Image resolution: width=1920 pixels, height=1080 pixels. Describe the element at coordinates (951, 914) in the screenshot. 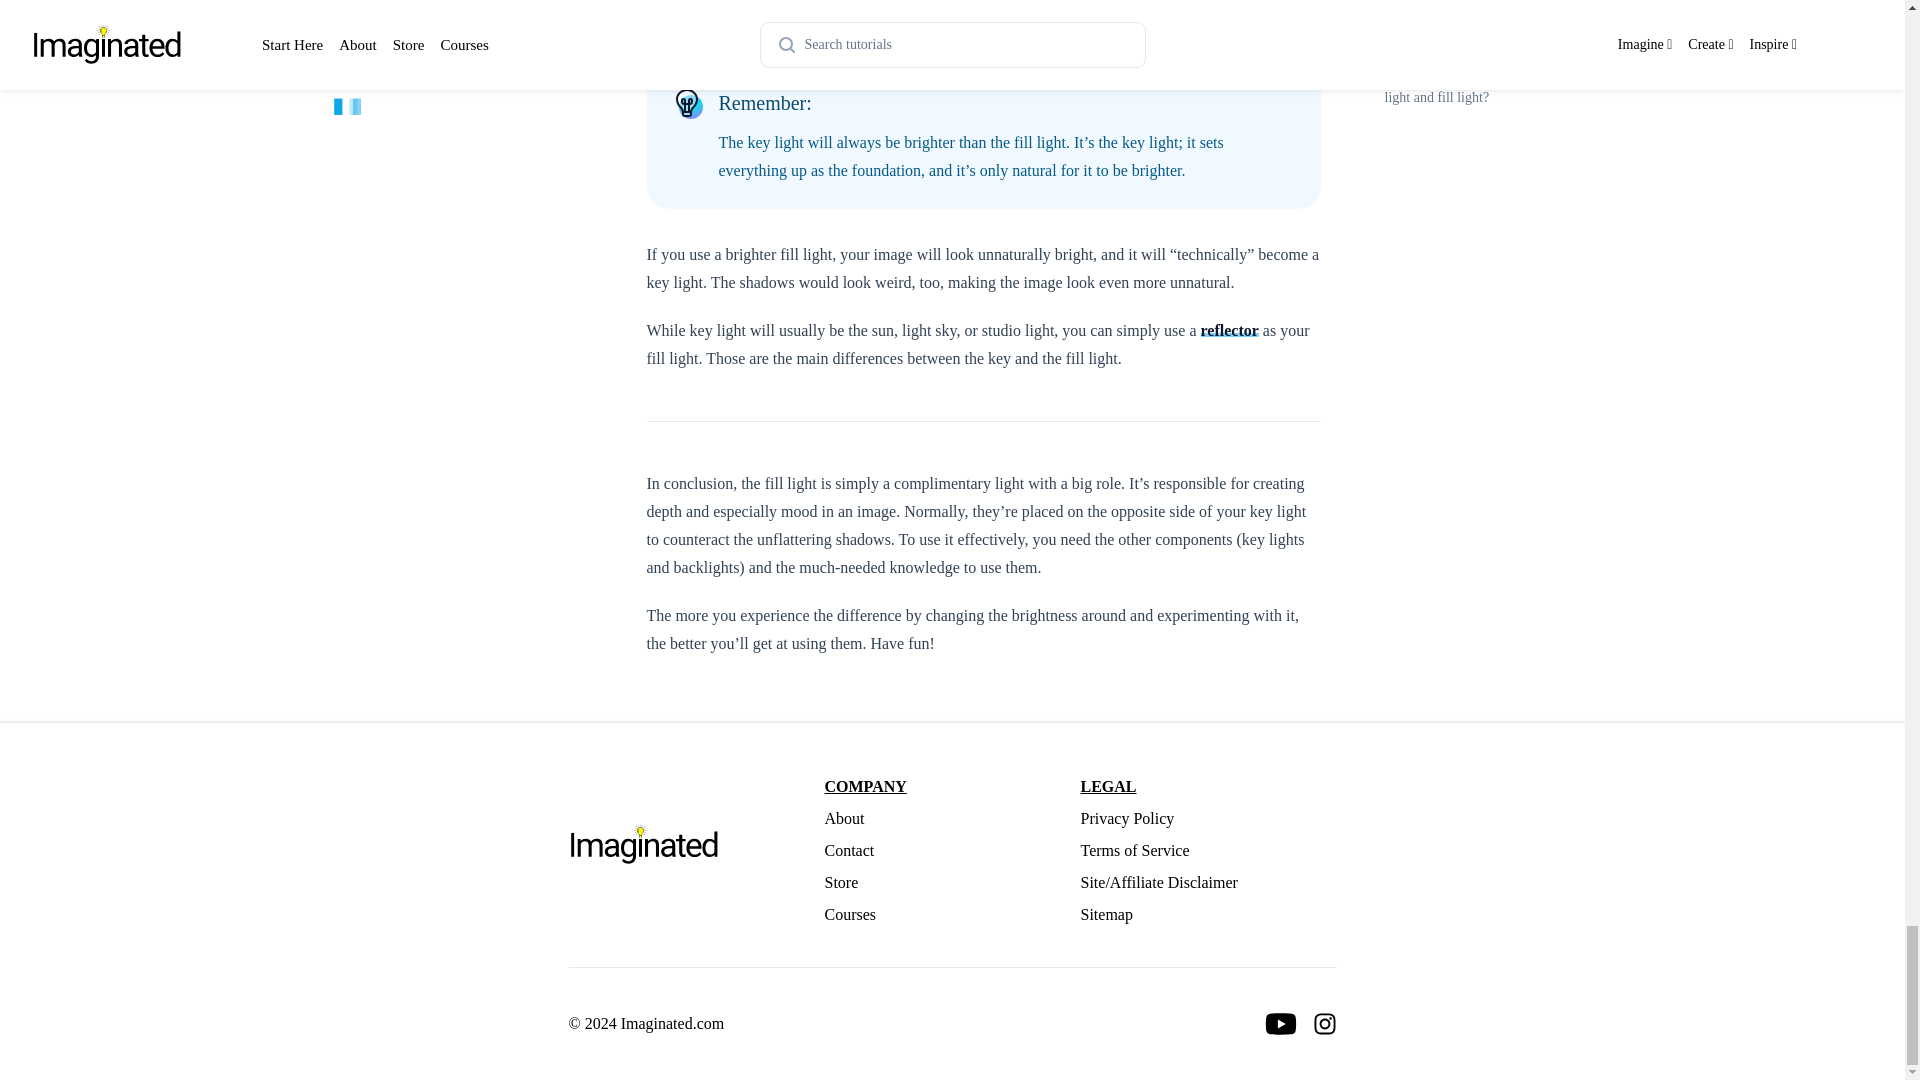

I see `Courses` at that location.